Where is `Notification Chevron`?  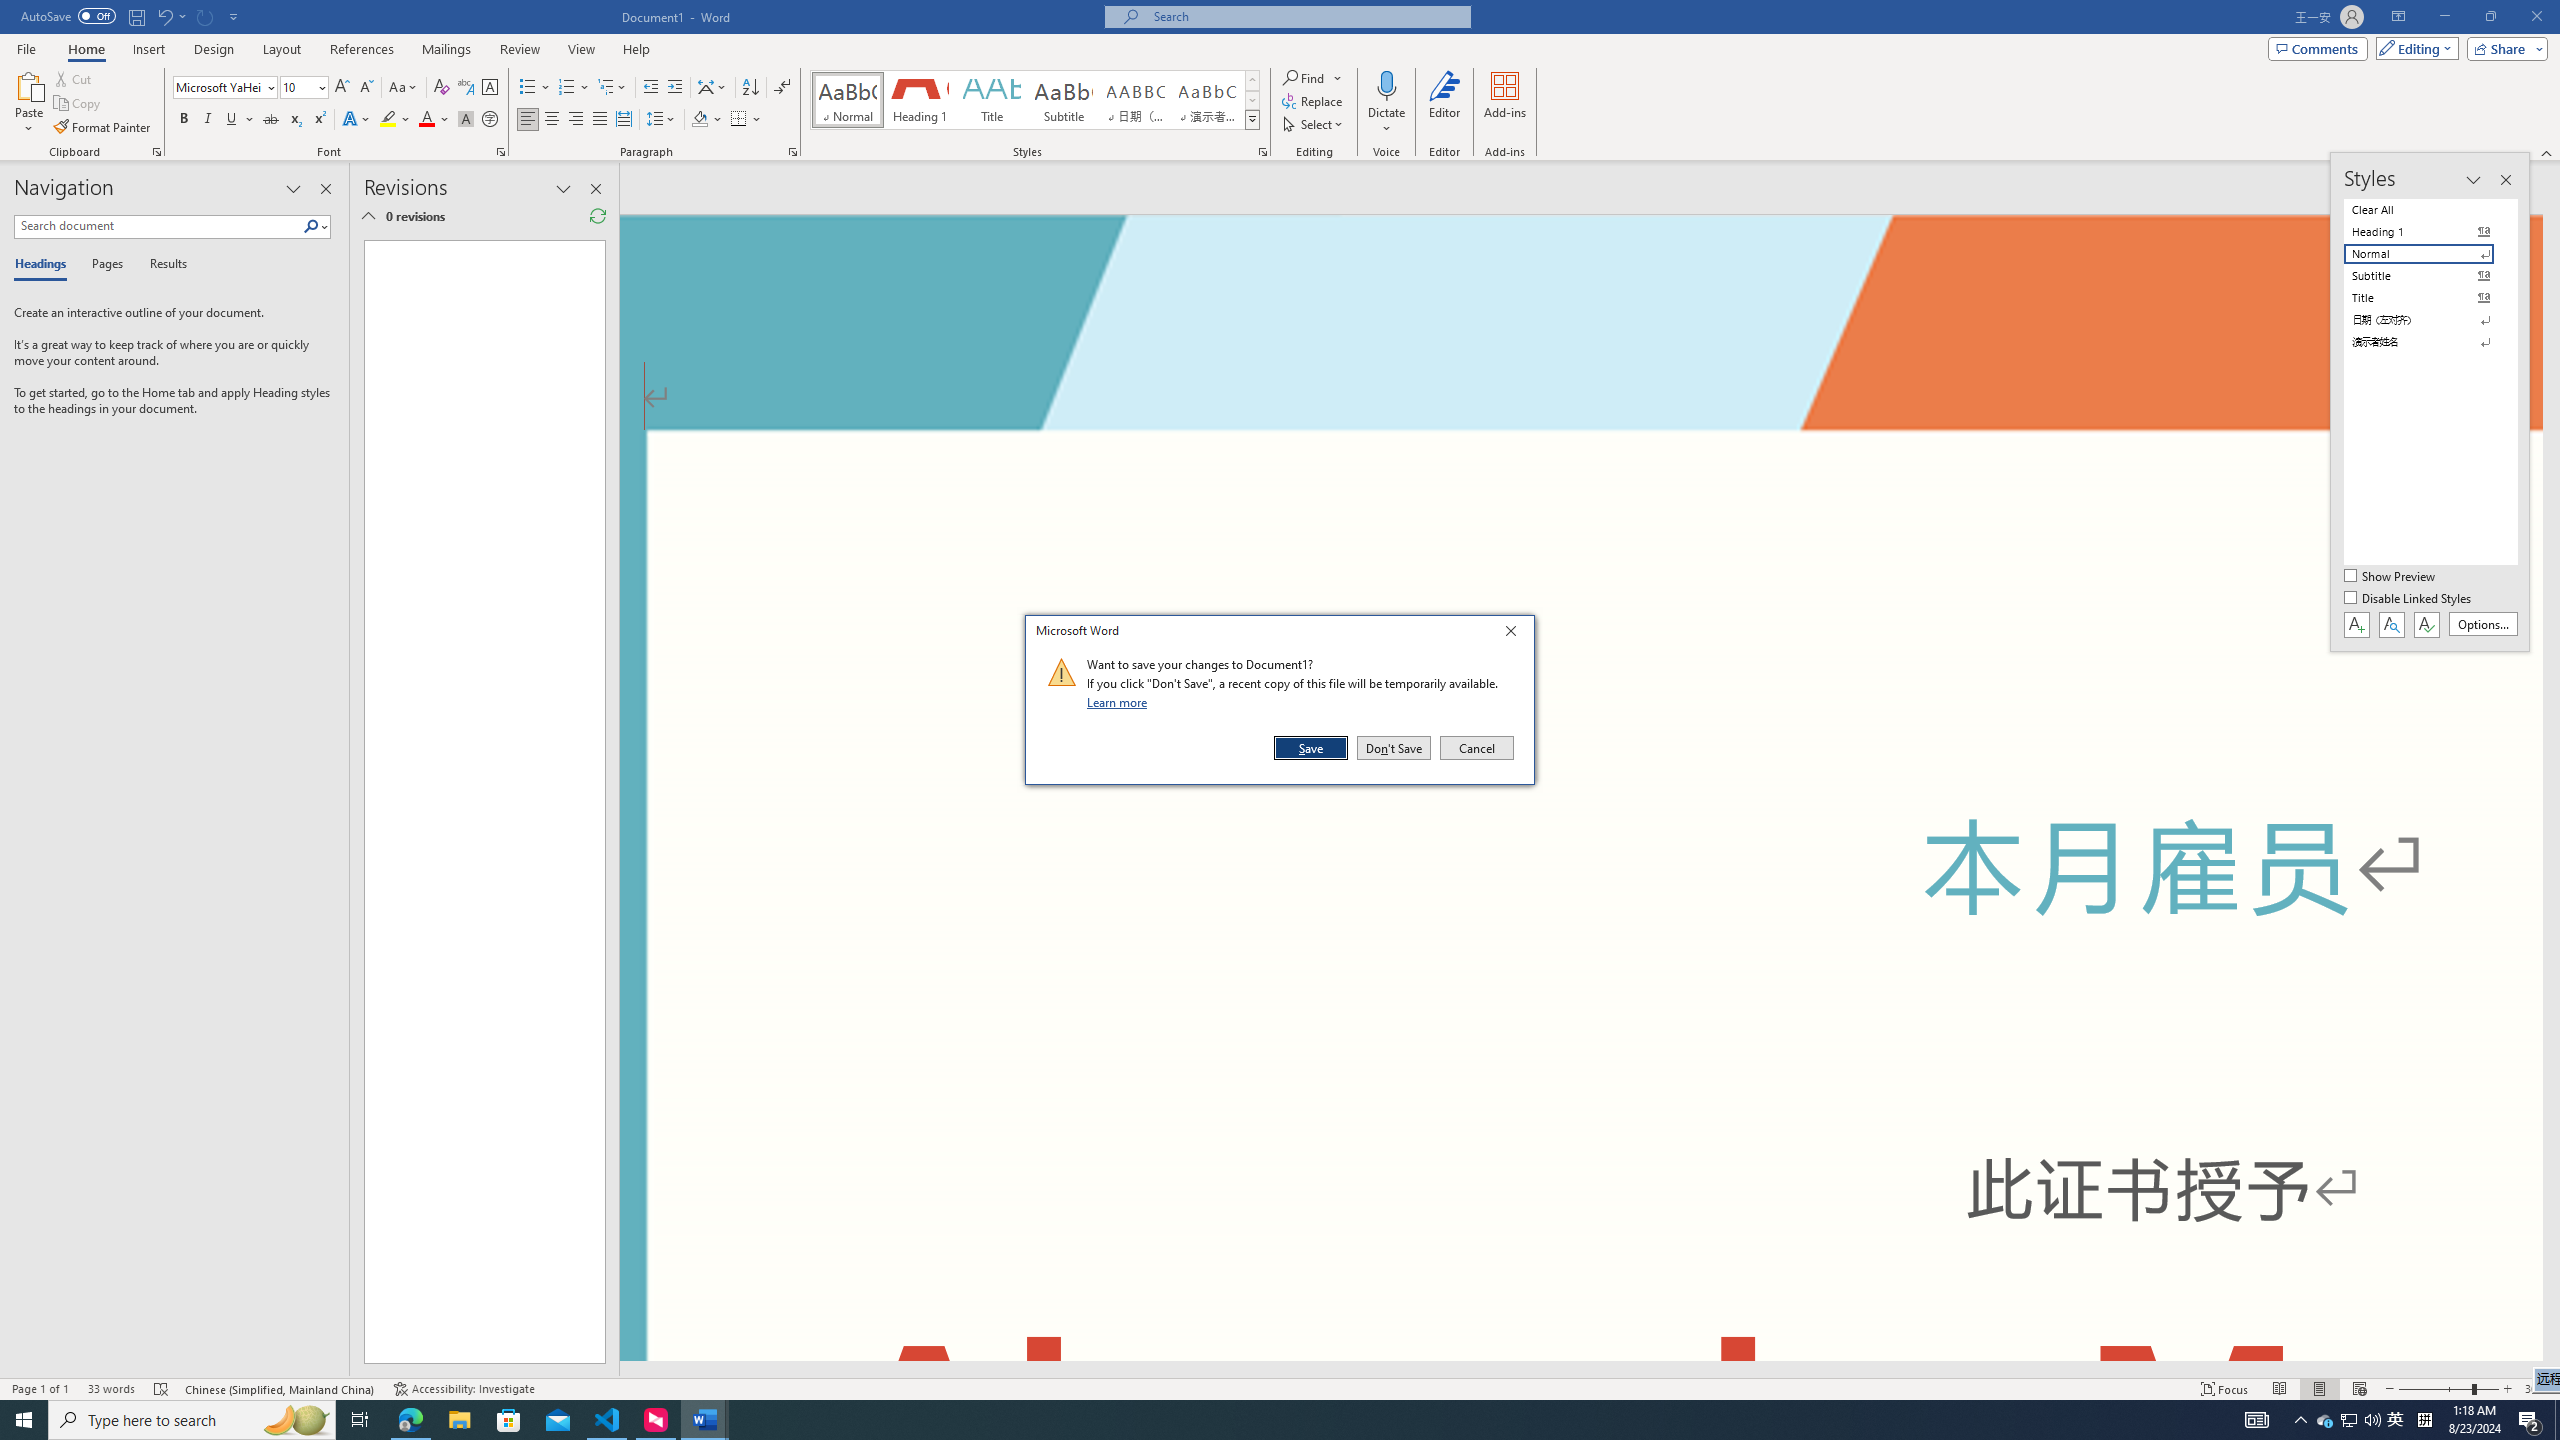
Notification Chevron is located at coordinates (2301, 1420).